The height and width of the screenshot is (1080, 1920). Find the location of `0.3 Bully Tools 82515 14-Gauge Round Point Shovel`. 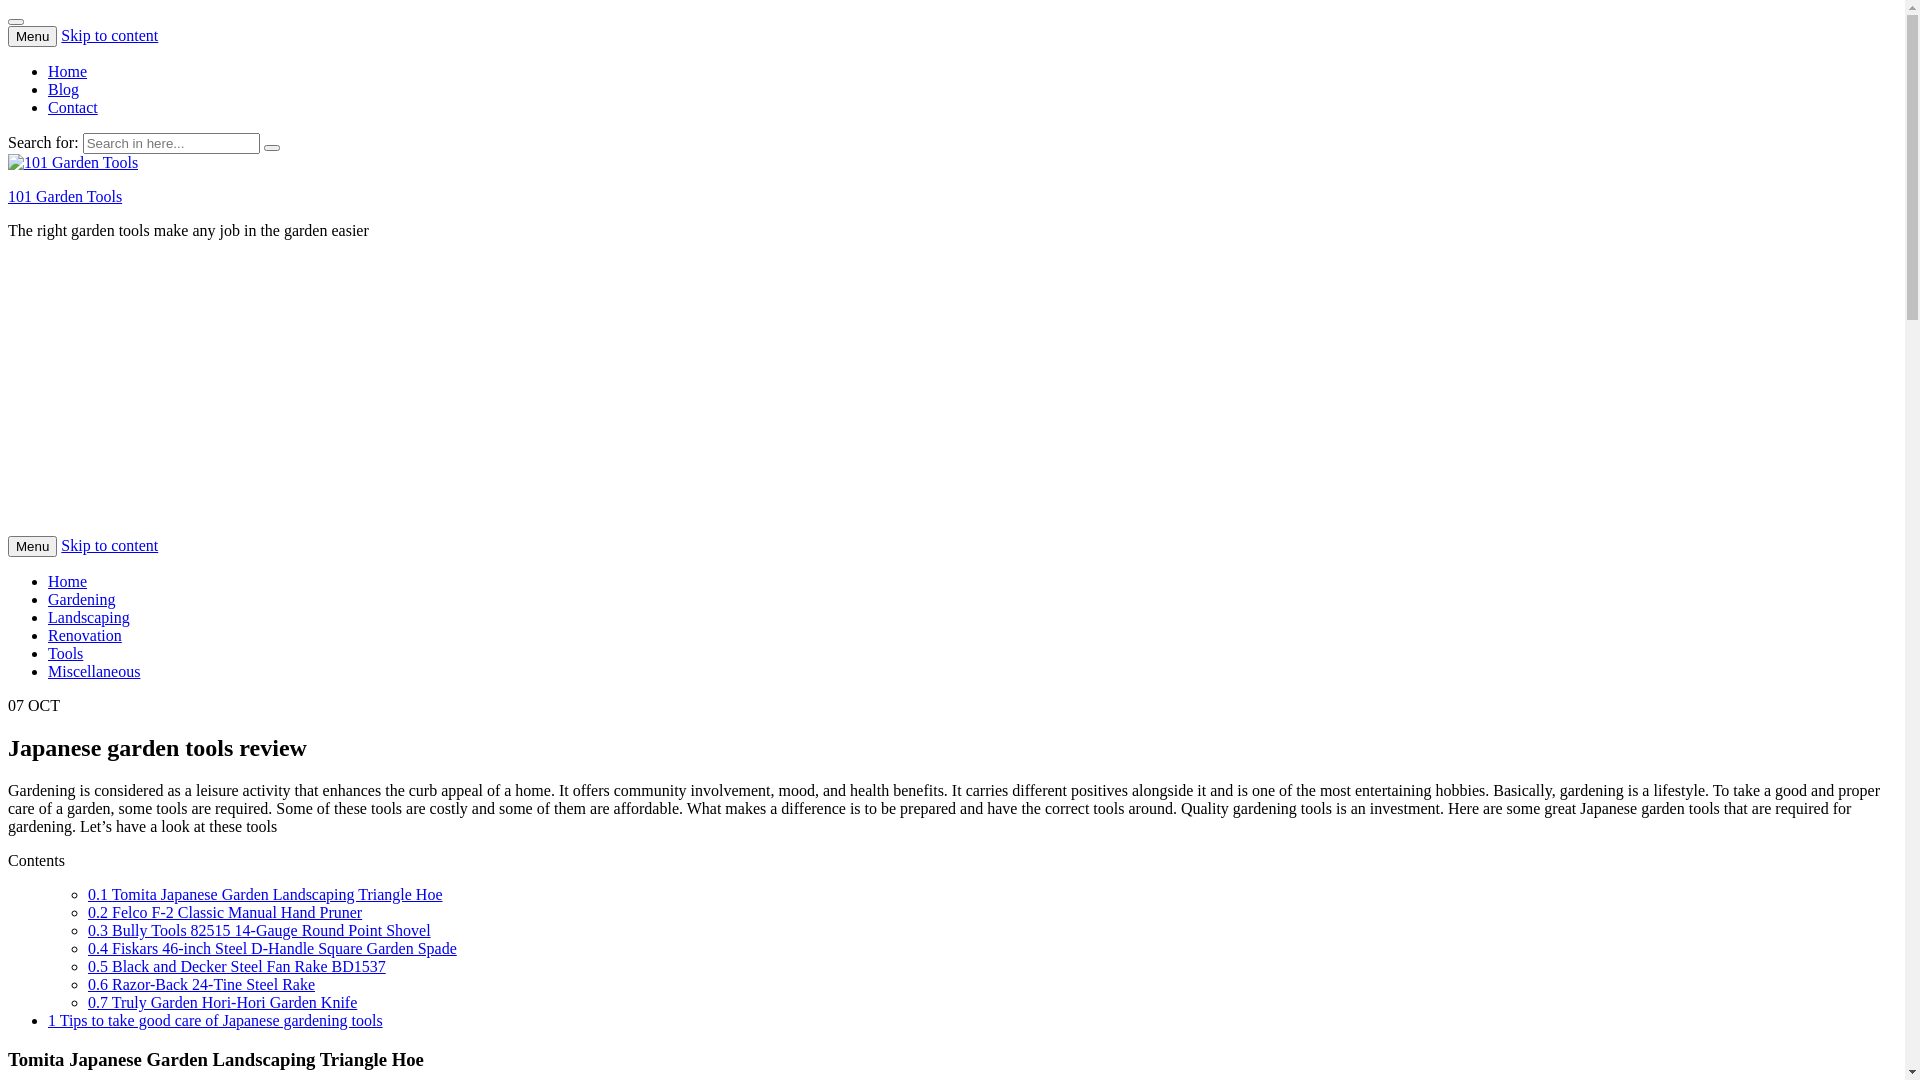

0.3 Bully Tools 82515 14-Gauge Round Point Shovel is located at coordinates (260, 930).